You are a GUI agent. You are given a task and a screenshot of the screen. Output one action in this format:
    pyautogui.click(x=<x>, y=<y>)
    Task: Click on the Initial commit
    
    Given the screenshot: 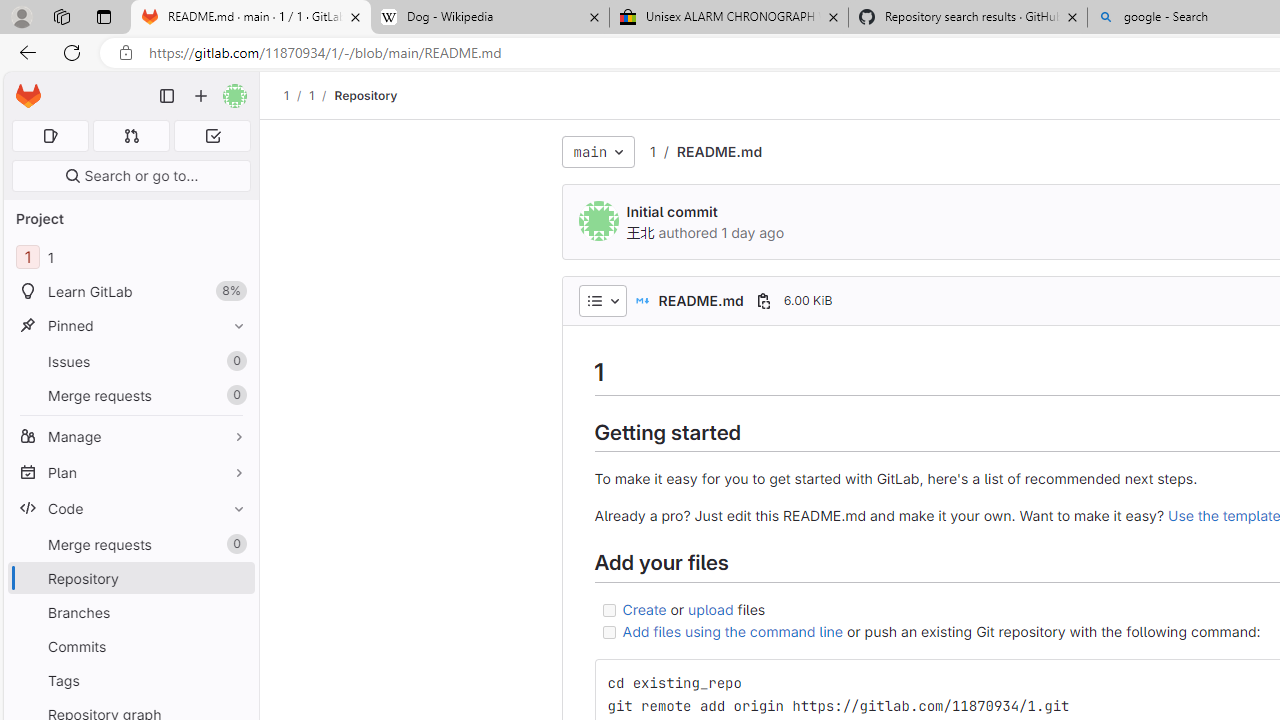 What is the action you would take?
    pyautogui.click(x=672, y=212)
    